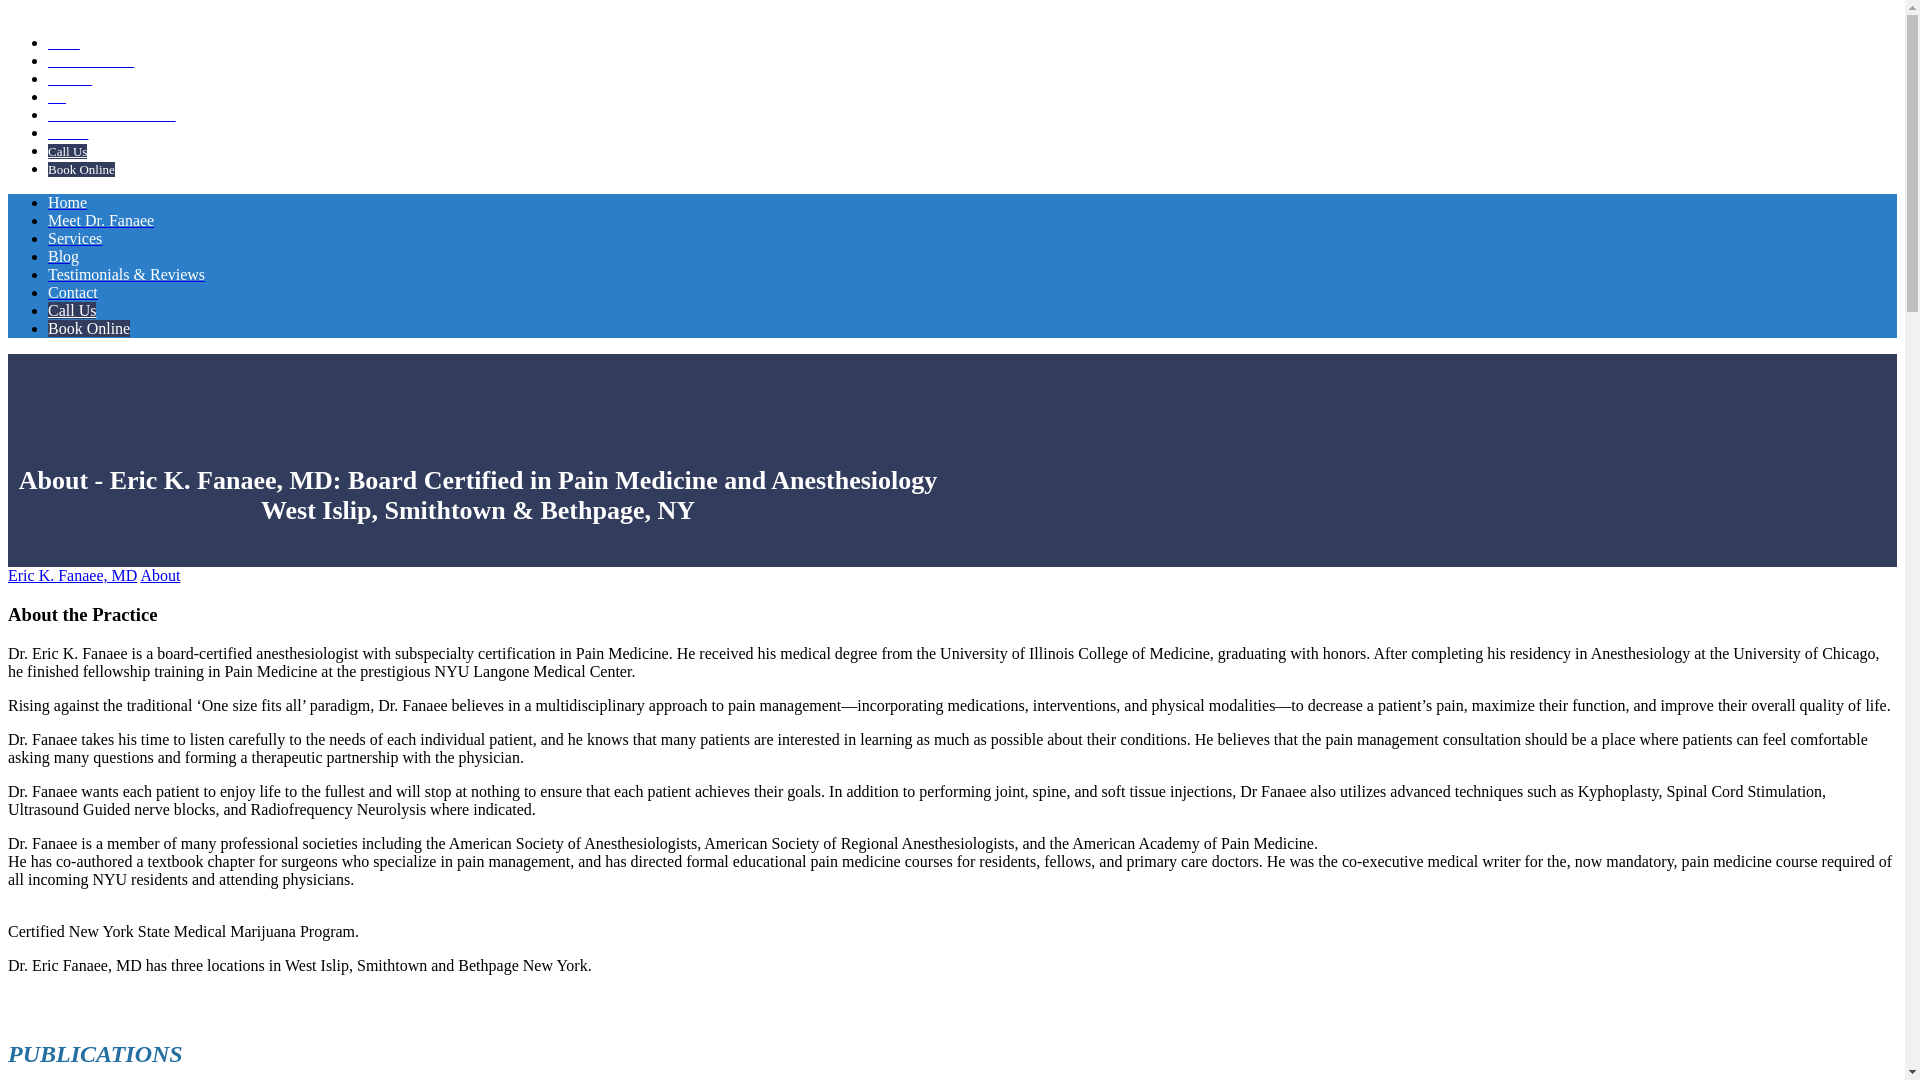  What do you see at coordinates (72, 292) in the screenshot?
I see `Contact` at bounding box center [72, 292].